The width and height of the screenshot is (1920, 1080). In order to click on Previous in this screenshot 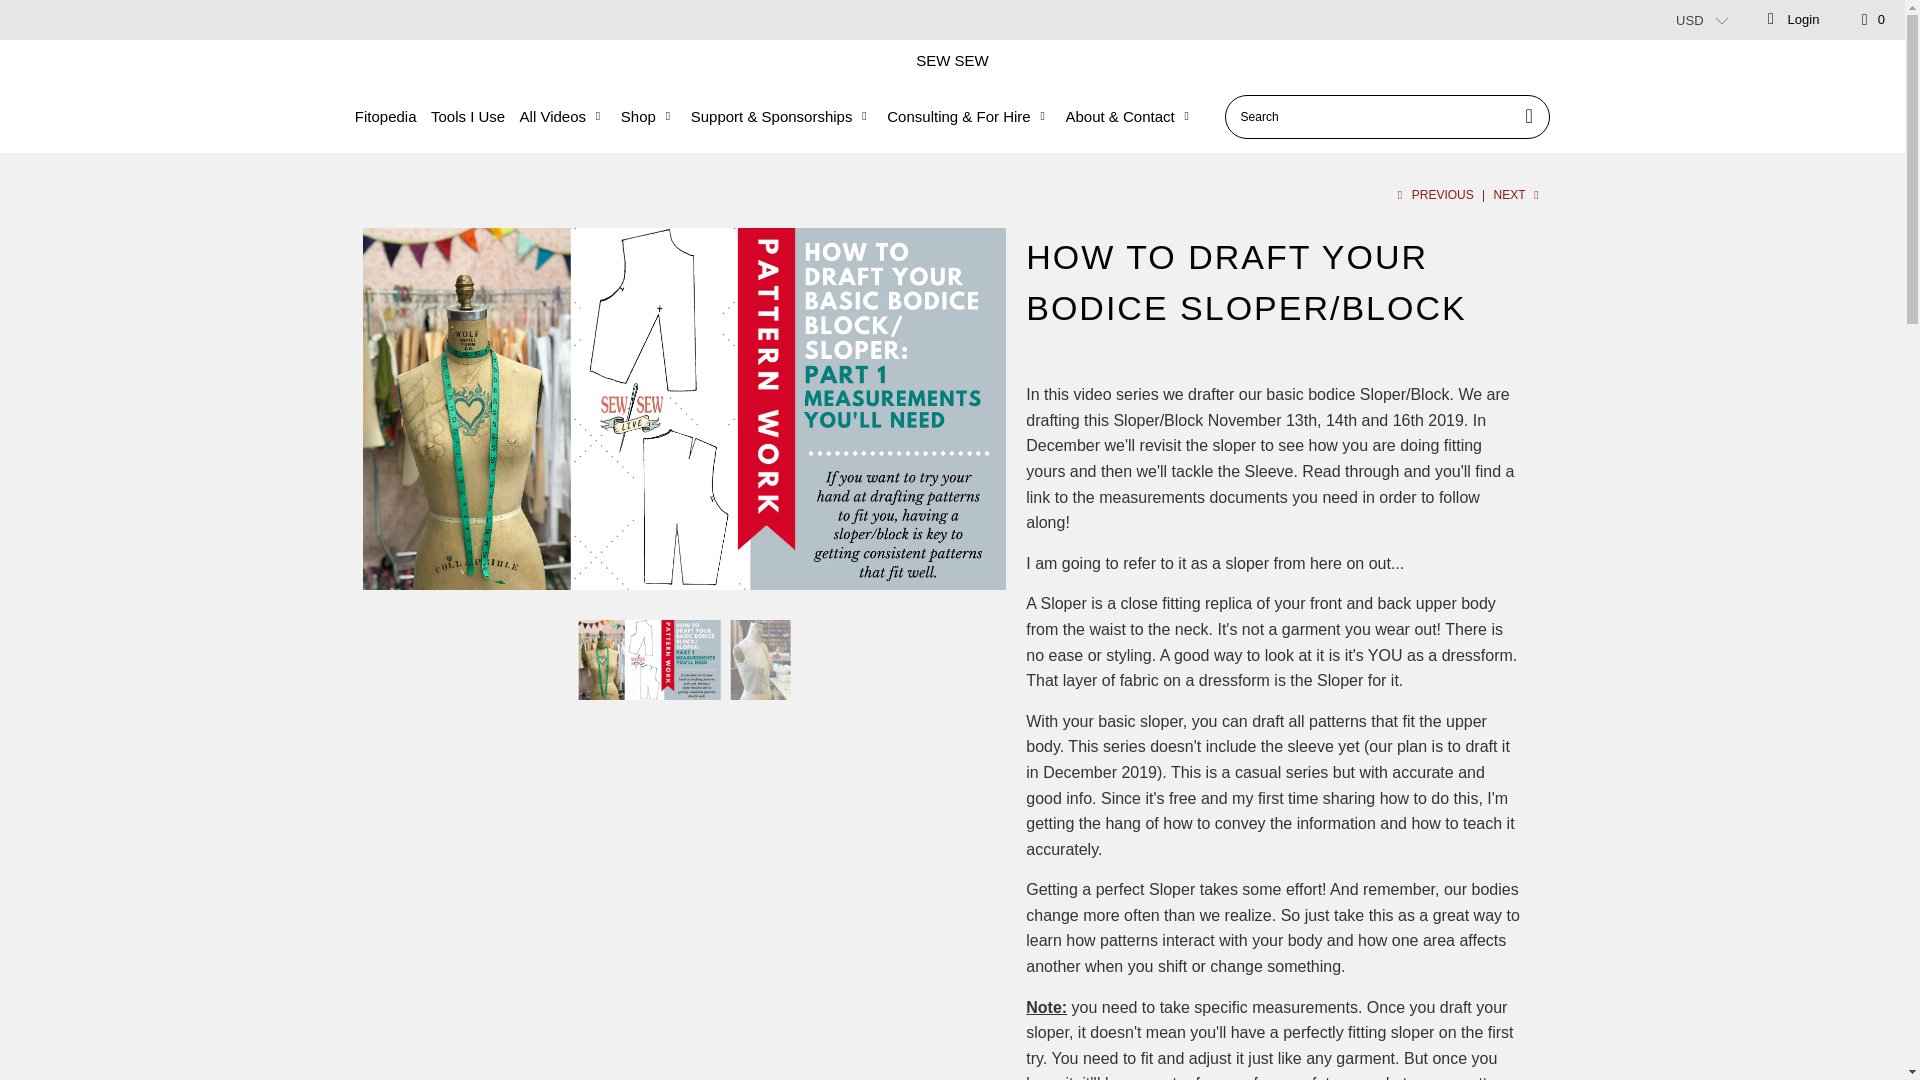, I will do `click(1433, 194)`.